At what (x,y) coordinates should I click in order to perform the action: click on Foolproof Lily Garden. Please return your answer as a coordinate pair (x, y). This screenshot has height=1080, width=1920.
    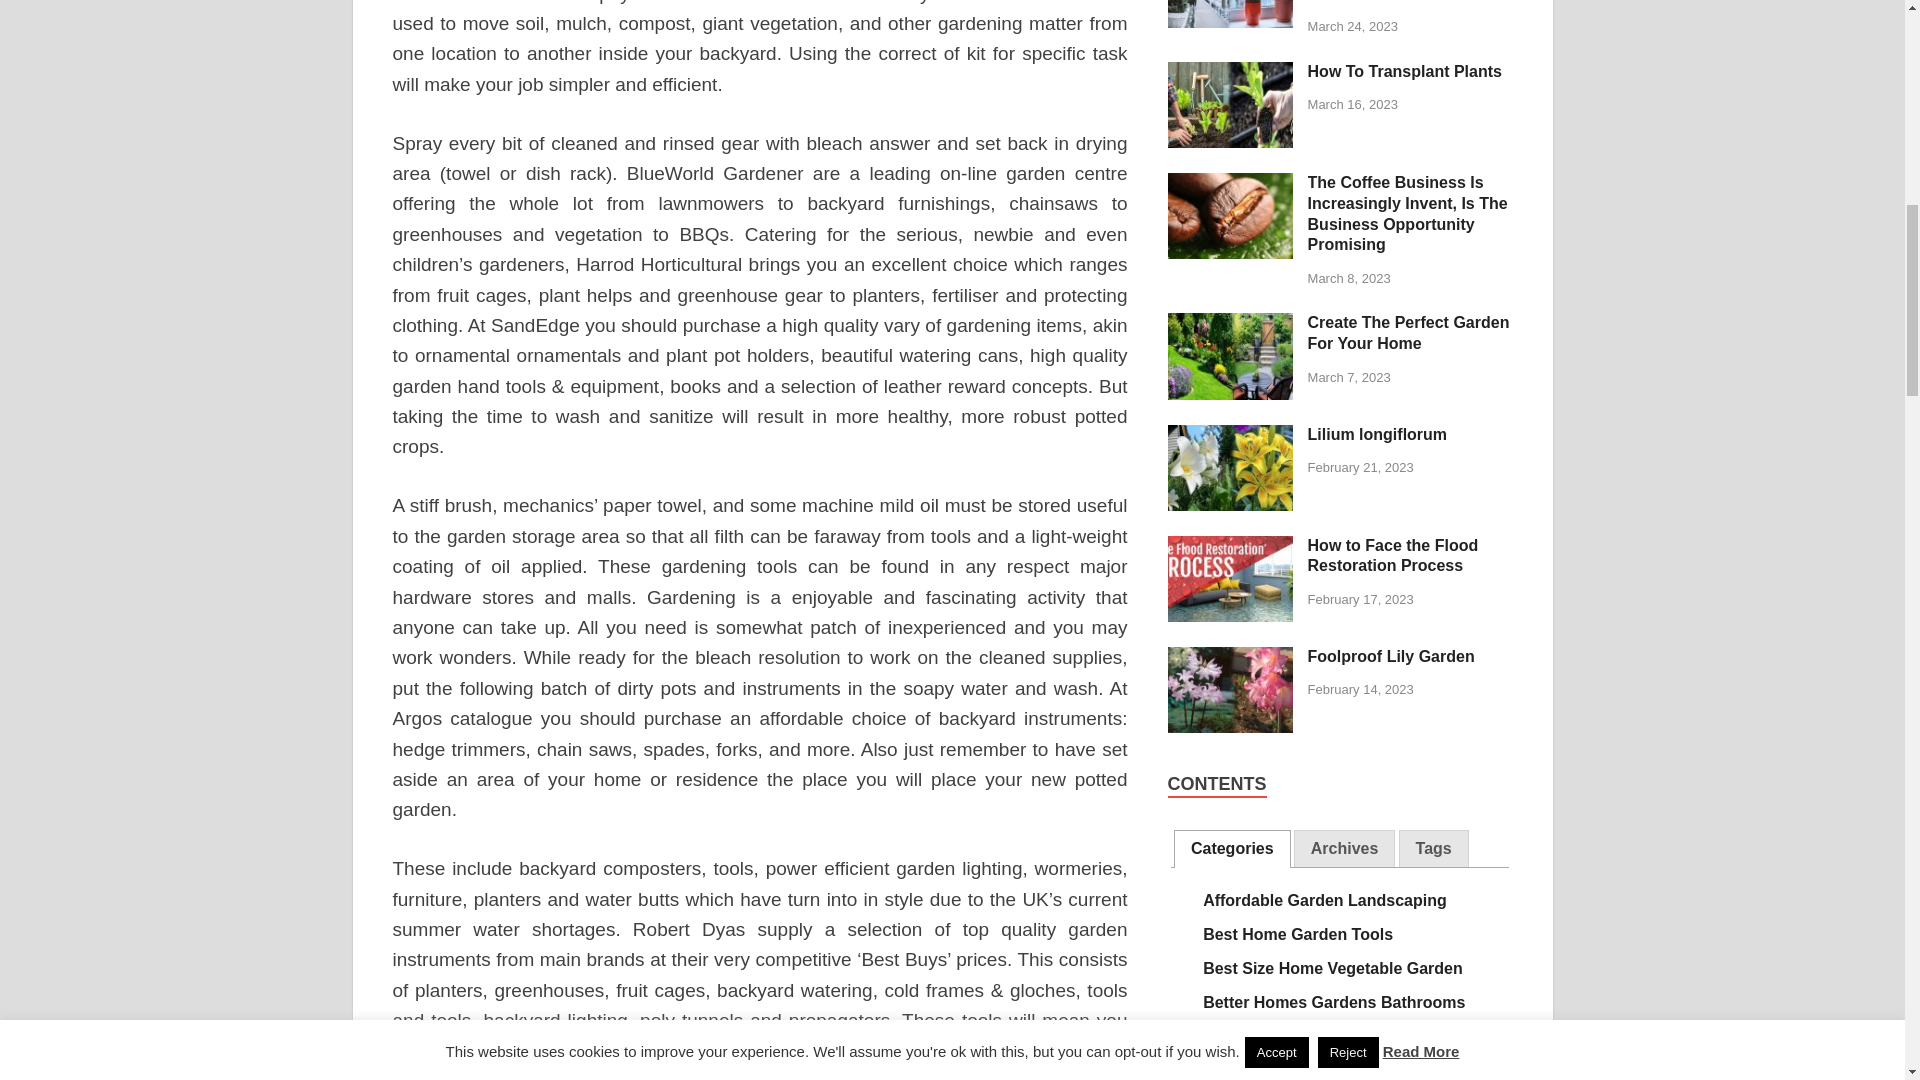
    Looking at the image, I should click on (1230, 658).